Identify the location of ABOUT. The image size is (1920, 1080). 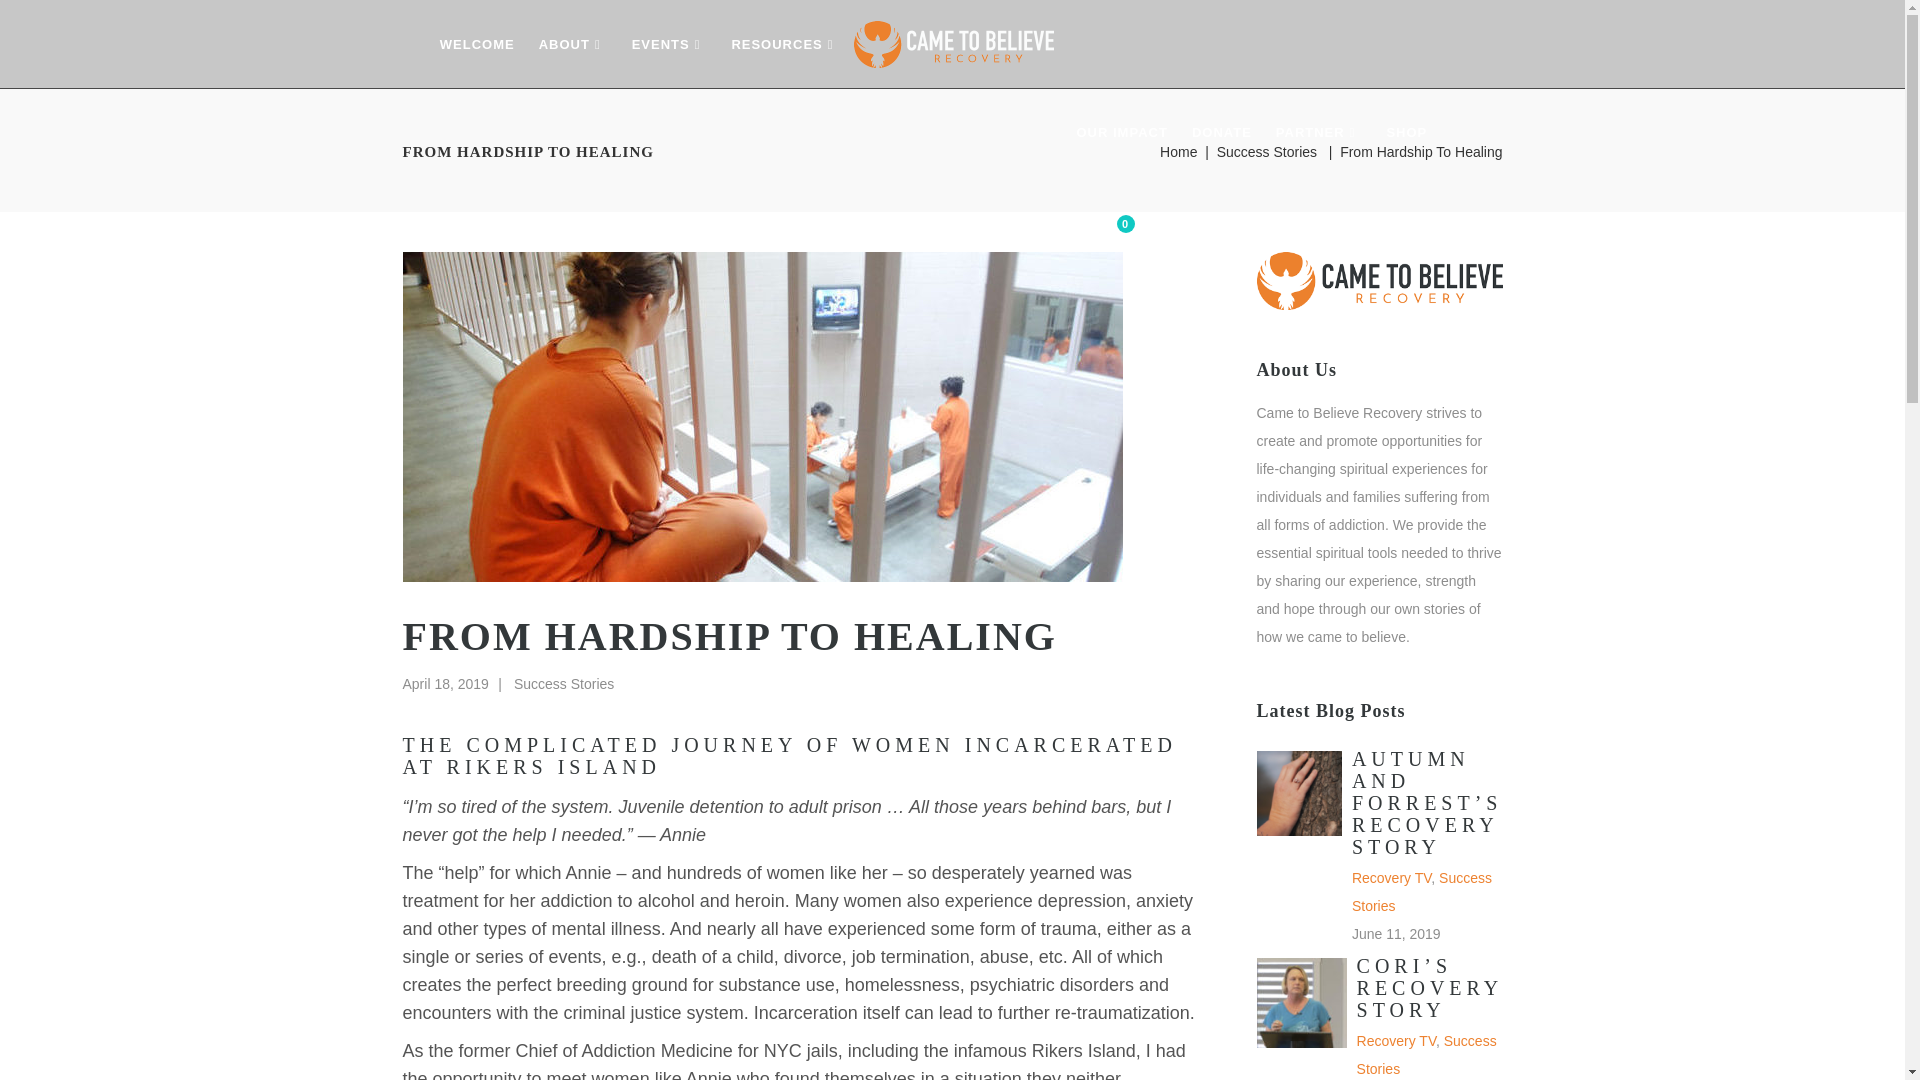
(573, 44).